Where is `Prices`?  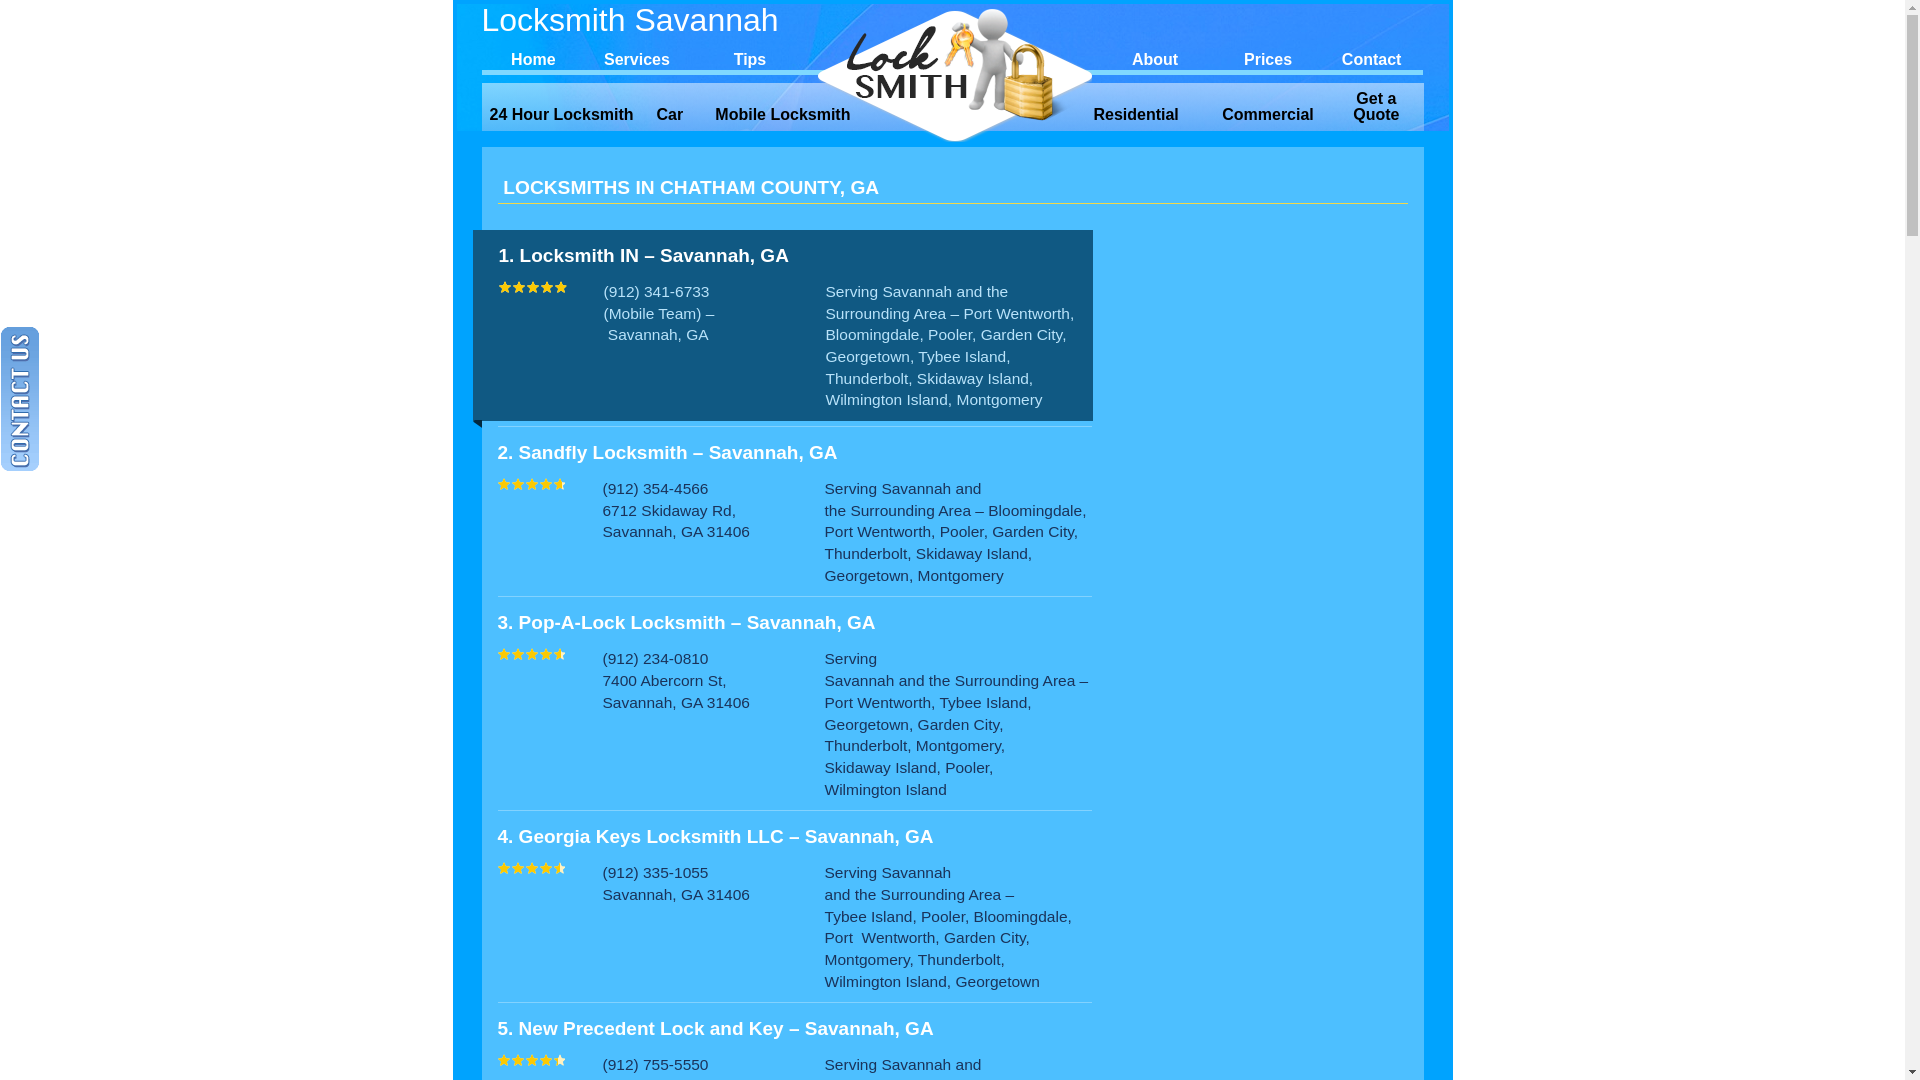
Prices is located at coordinates (1268, 57).